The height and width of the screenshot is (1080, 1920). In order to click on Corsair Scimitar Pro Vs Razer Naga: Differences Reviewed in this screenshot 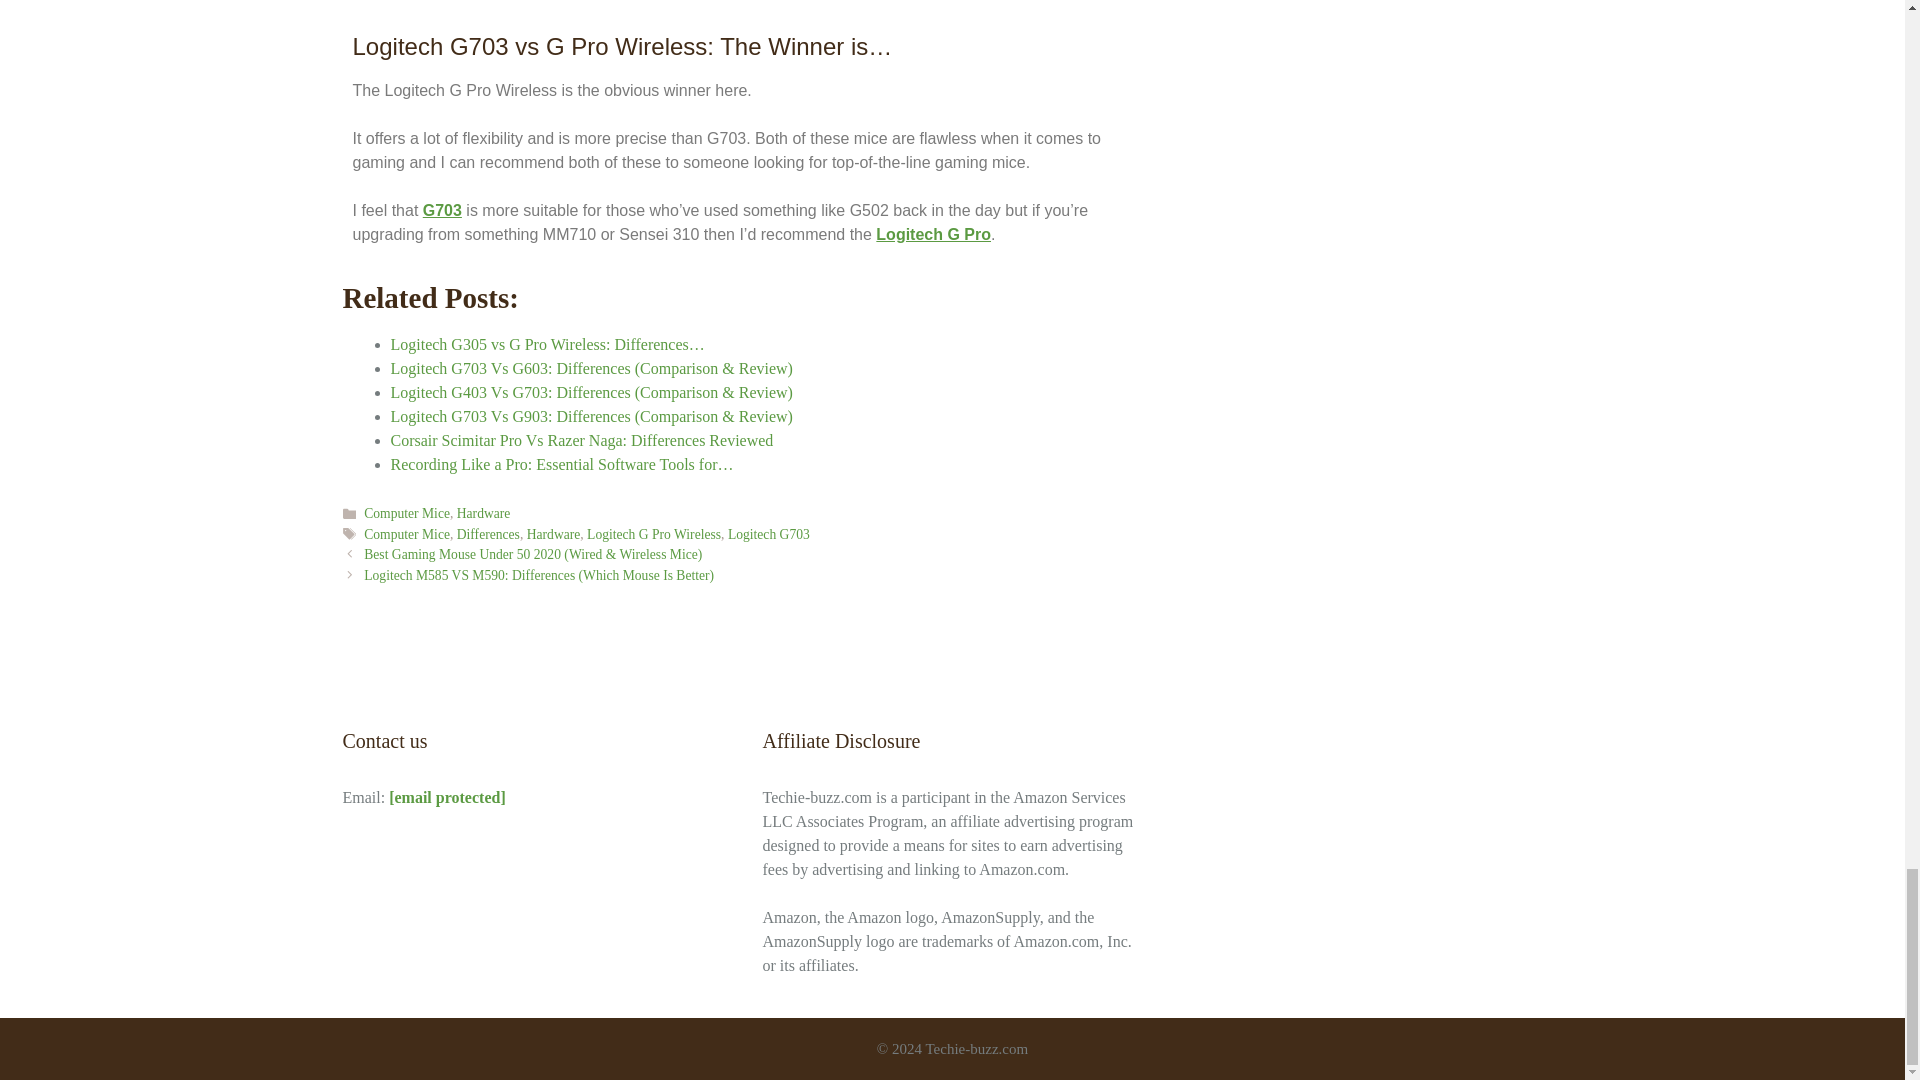, I will do `click(581, 440)`.